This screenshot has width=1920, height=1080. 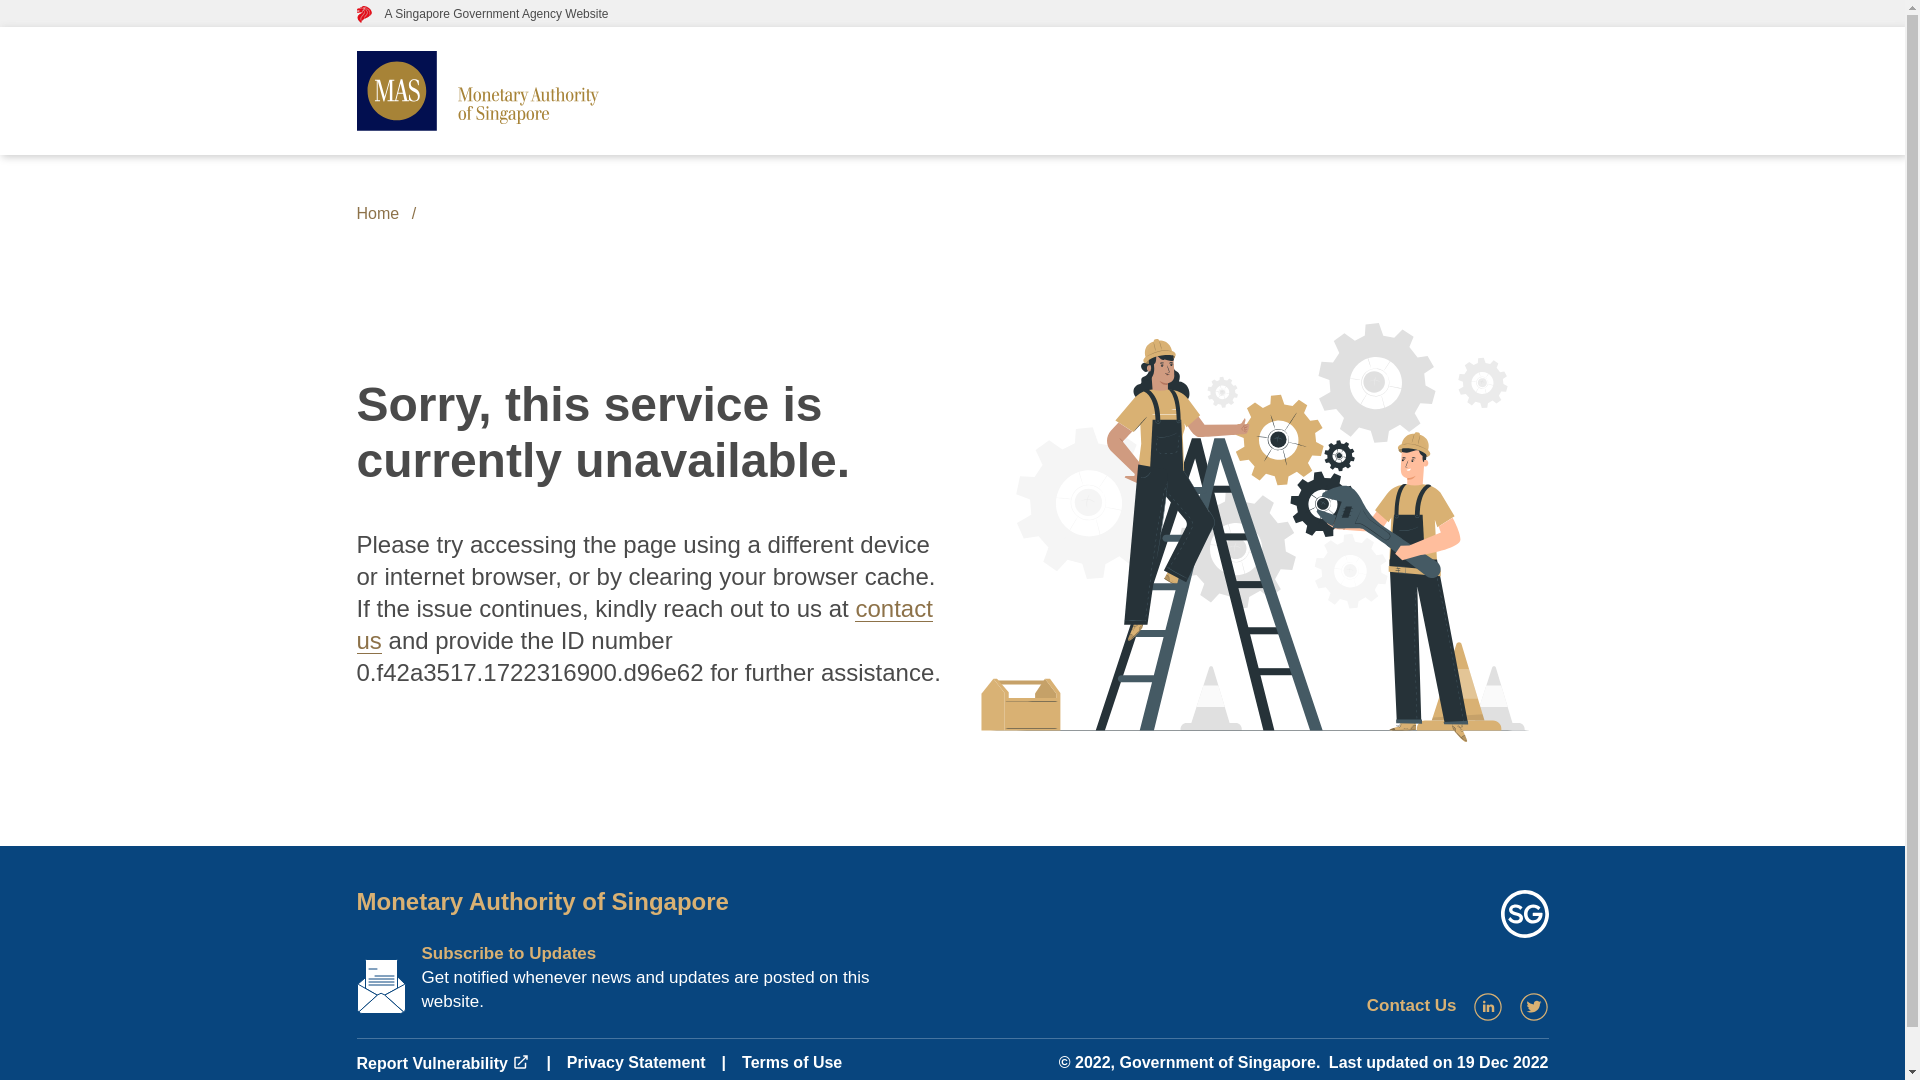 What do you see at coordinates (541, 900) in the screenshot?
I see `Monetary Authority of Singapore` at bounding box center [541, 900].